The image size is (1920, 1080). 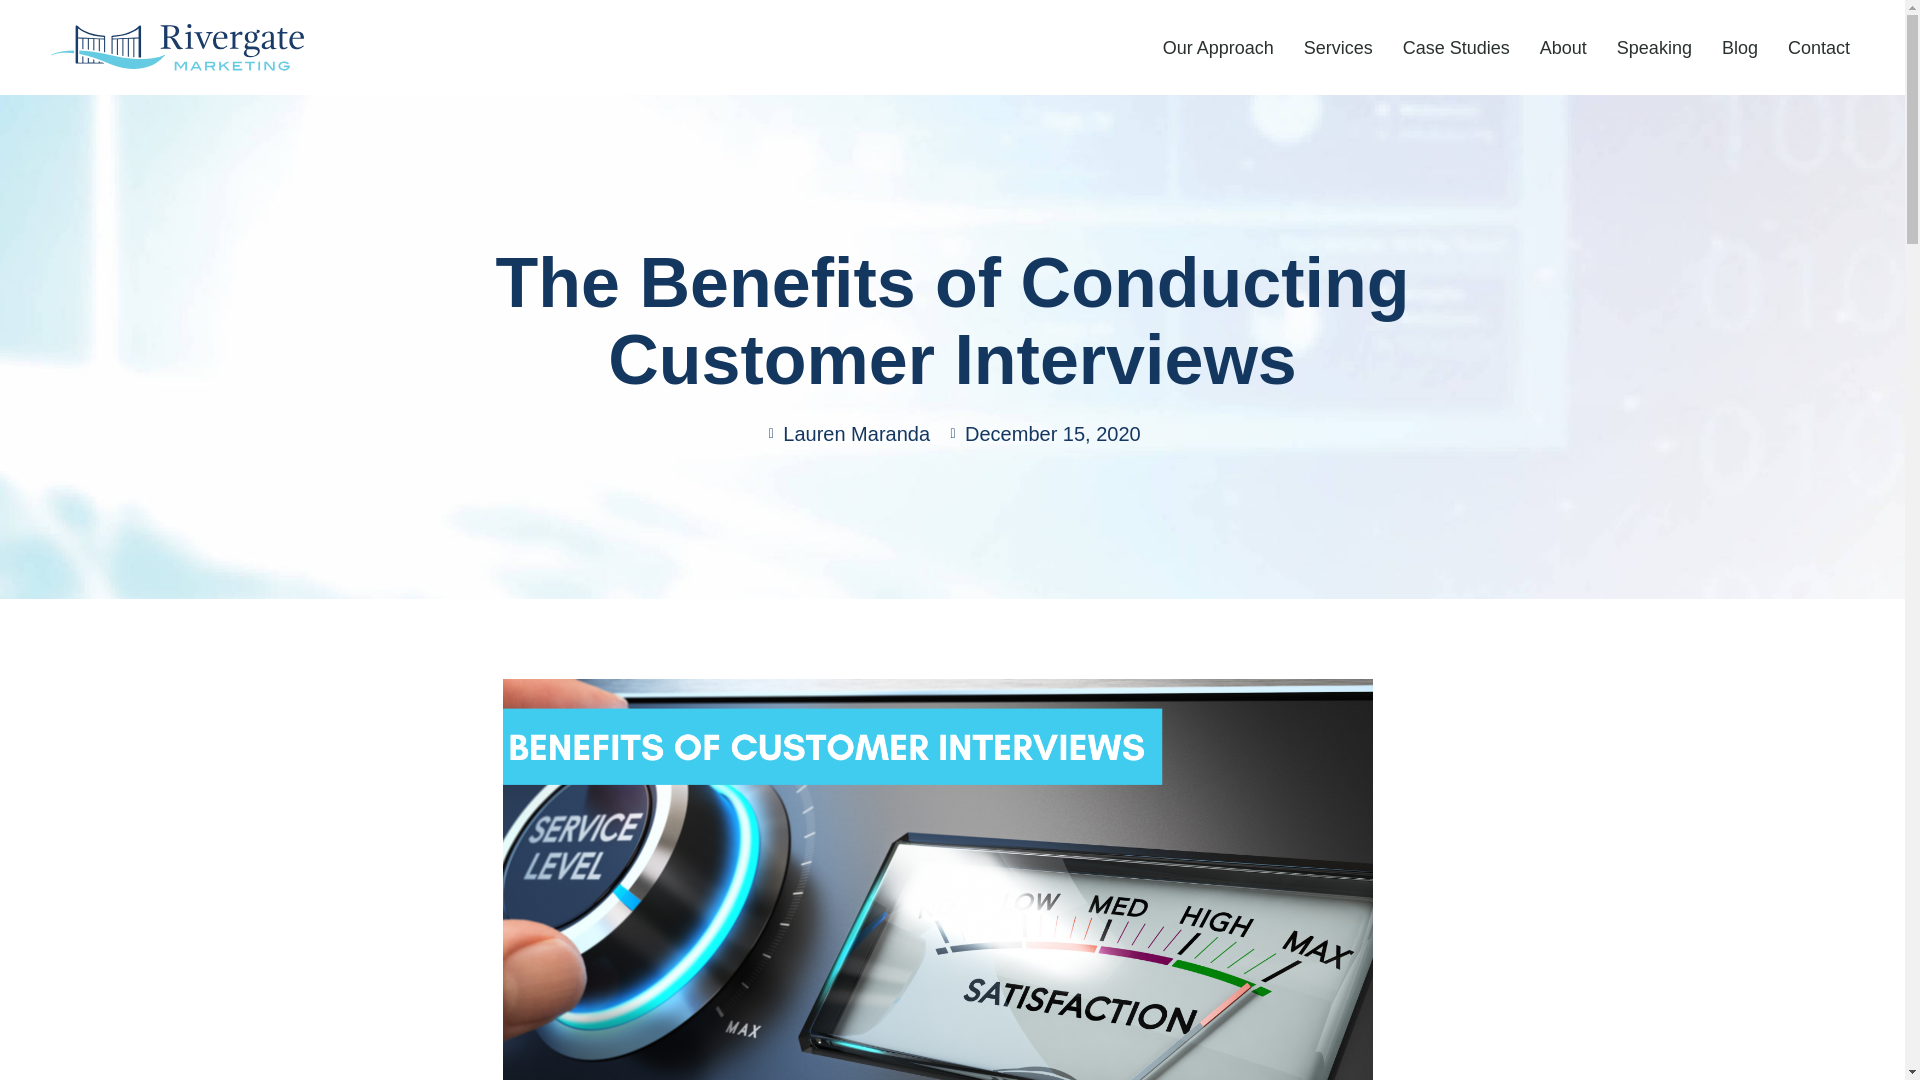 What do you see at coordinates (1739, 48) in the screenshot?
I see `Blog` at bounding box center [1739, 48].